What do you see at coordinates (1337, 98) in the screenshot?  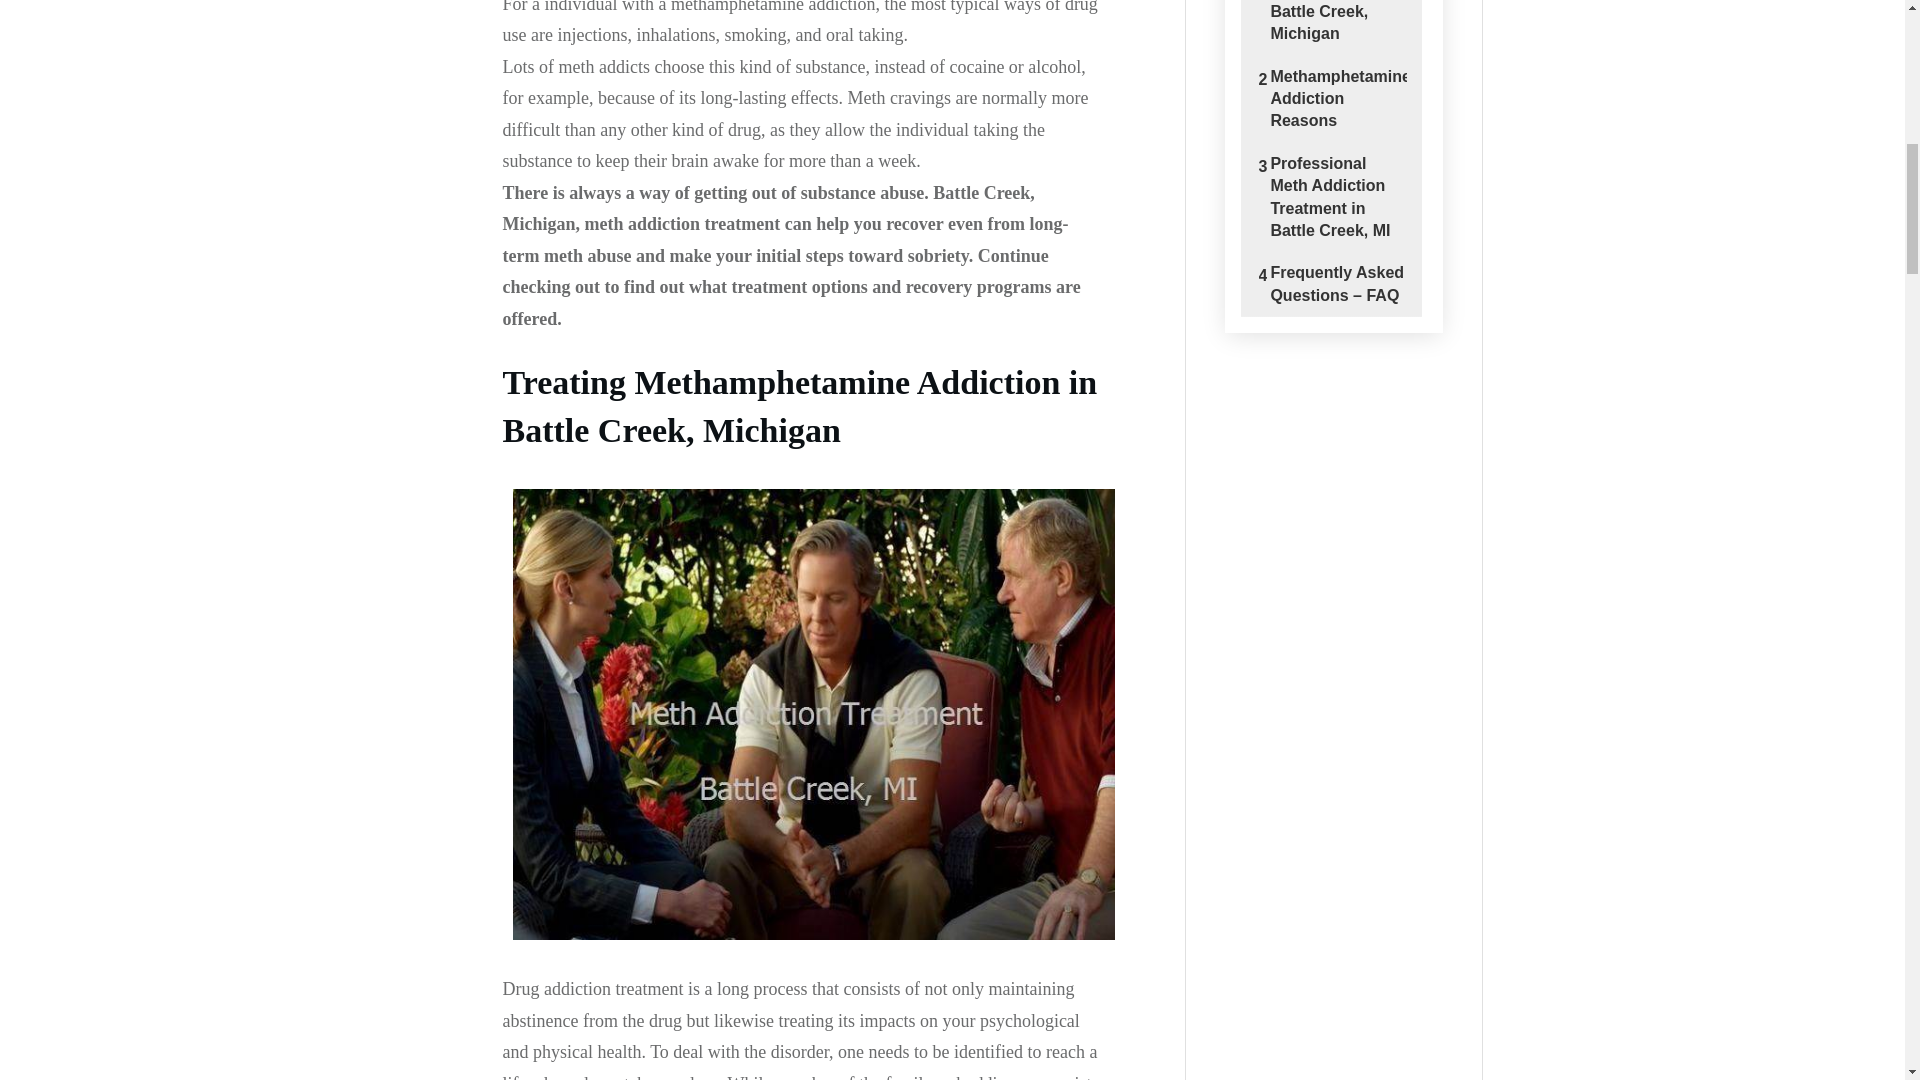 I see `Methamphetamine Addiction Reasons` at bounding box center [1337, 98].